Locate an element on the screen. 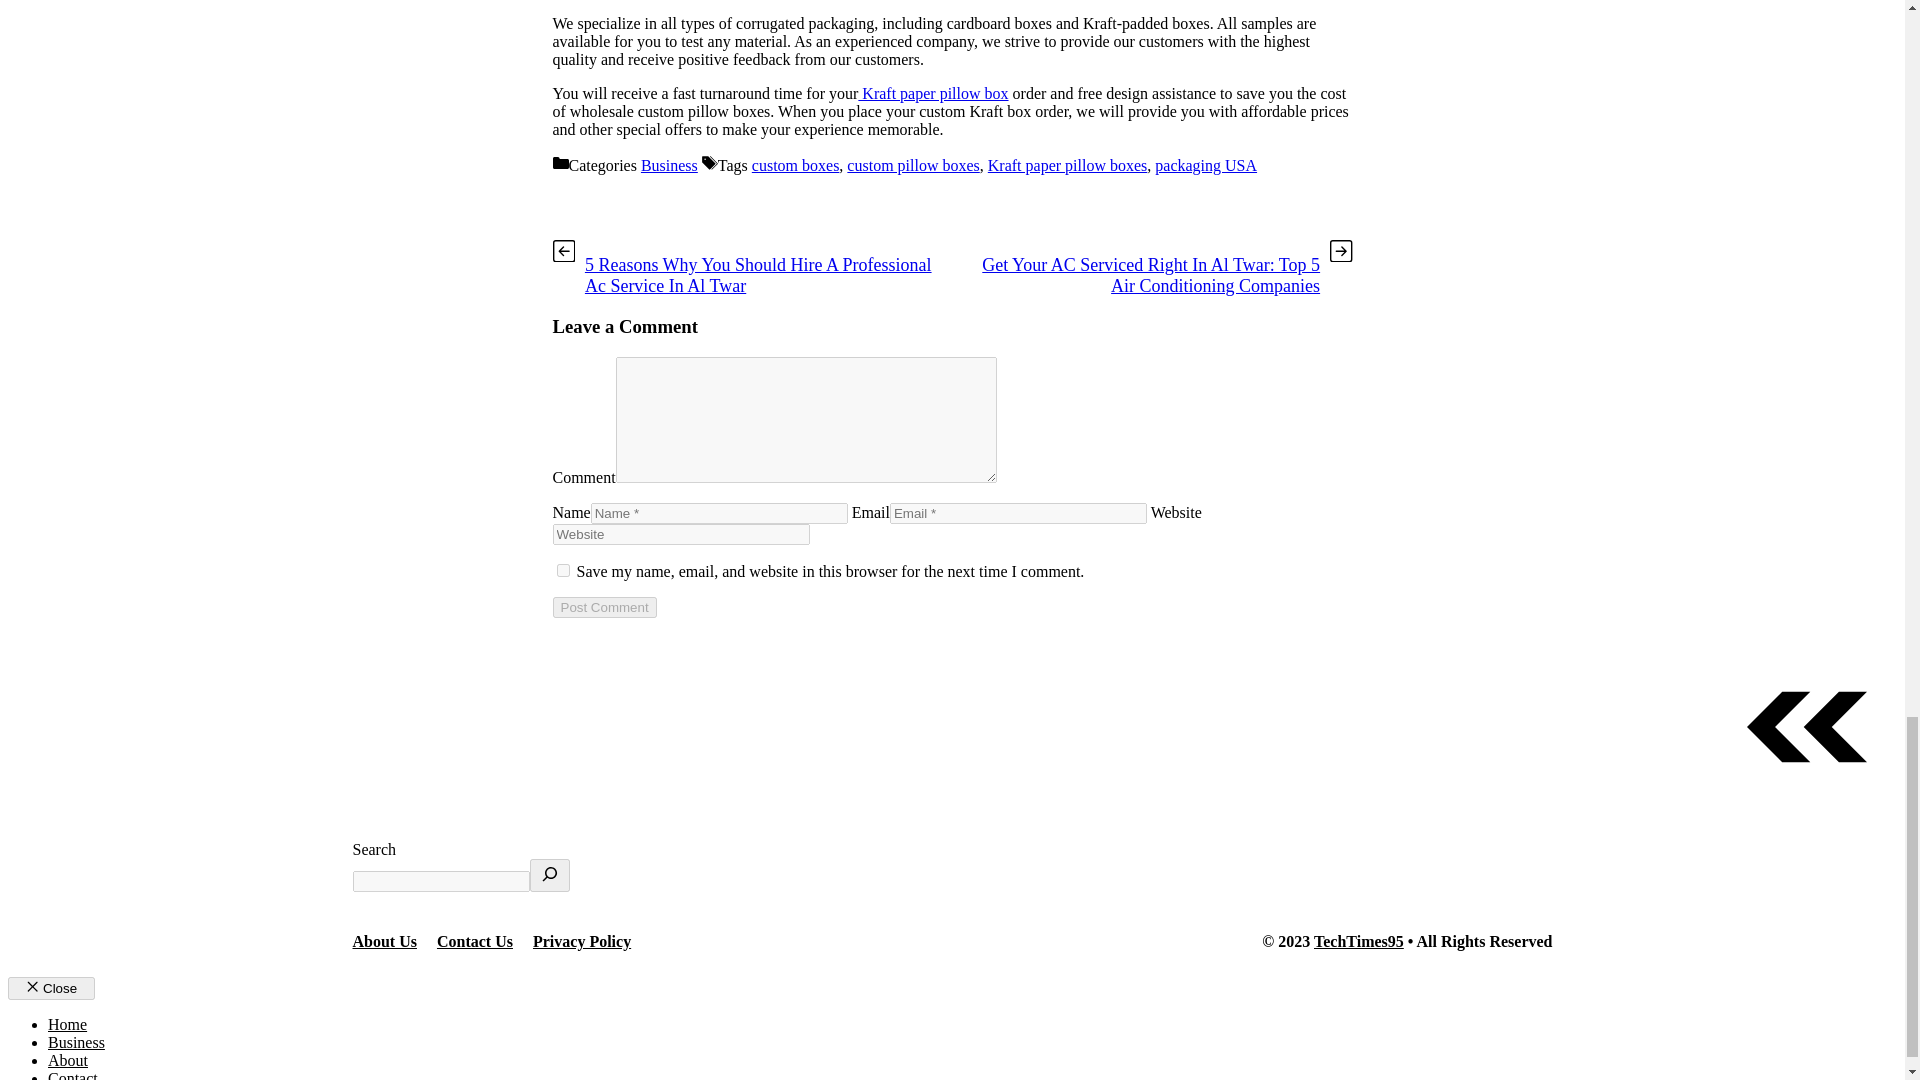  About is located at coordinates (68, 1060).